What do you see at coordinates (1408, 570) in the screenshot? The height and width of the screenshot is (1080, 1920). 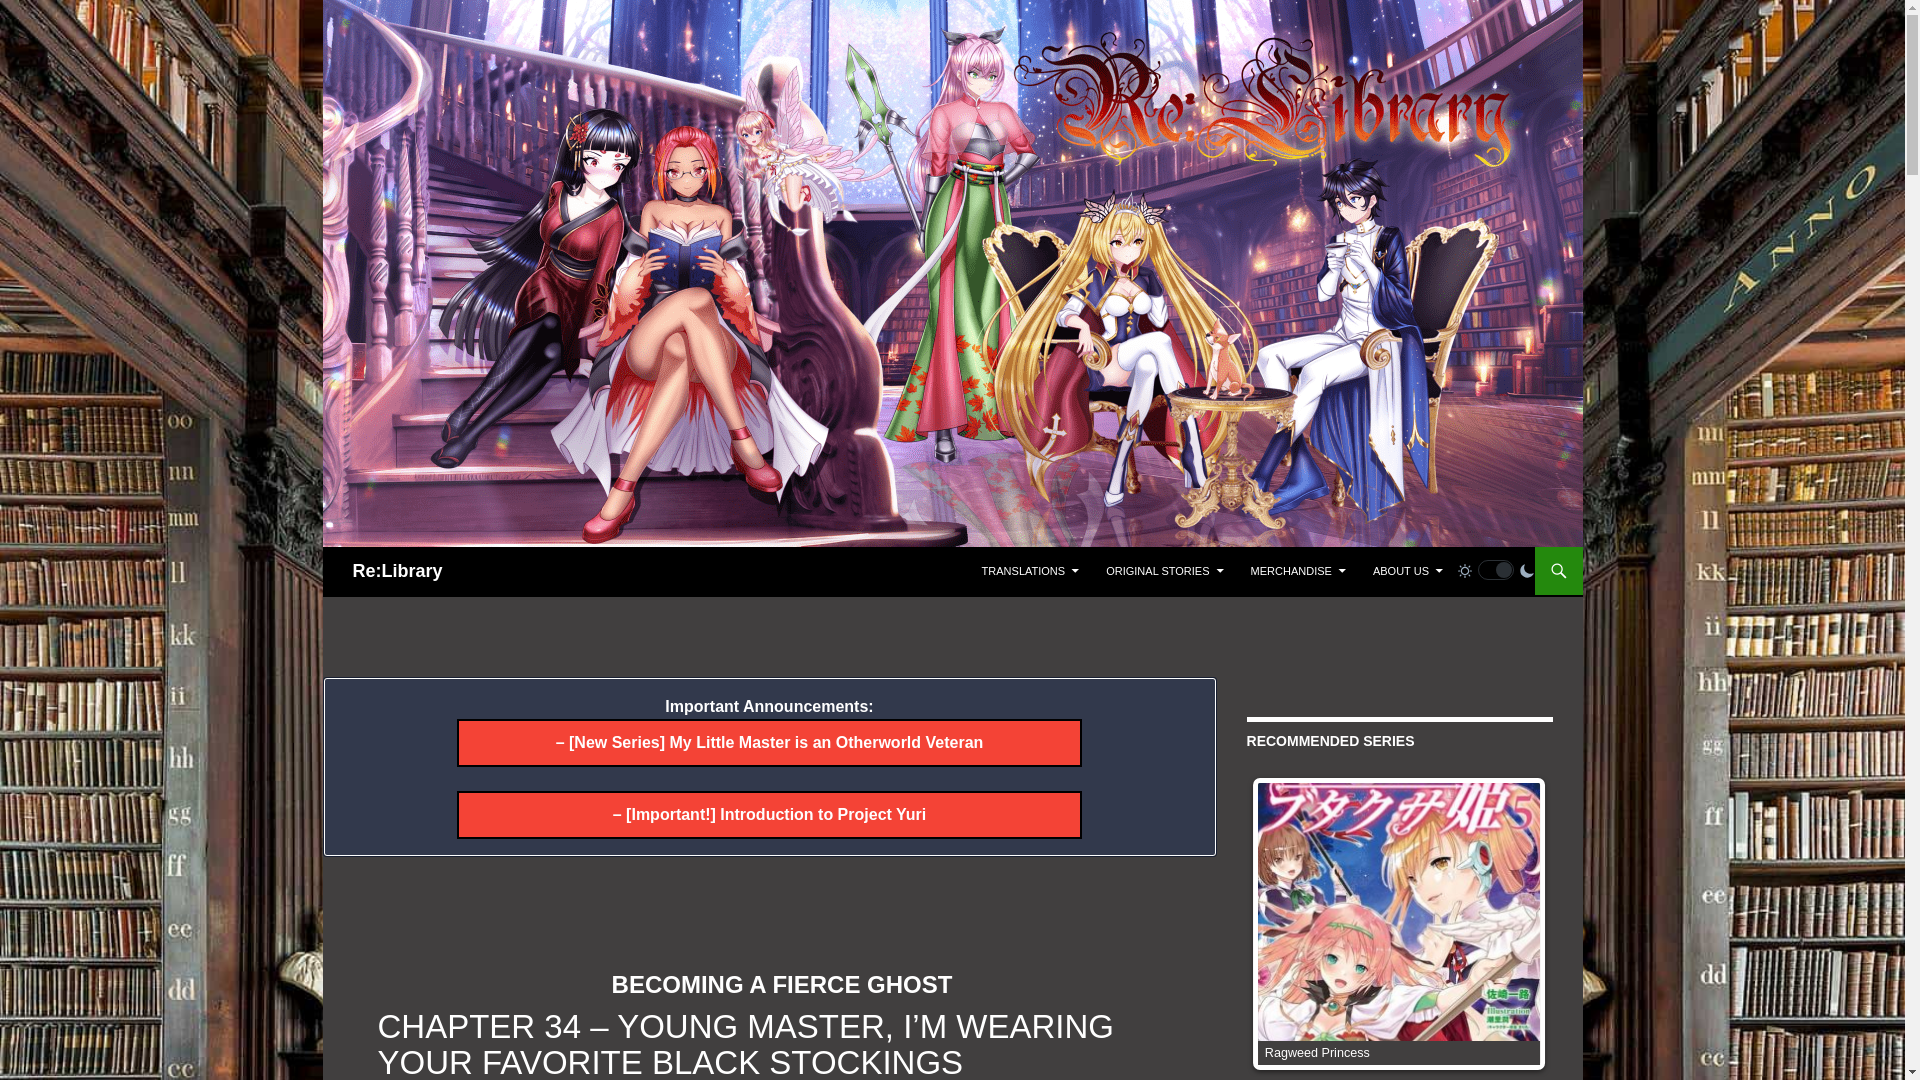 I see `ABOUT US` at bounding box center [1408, 570].